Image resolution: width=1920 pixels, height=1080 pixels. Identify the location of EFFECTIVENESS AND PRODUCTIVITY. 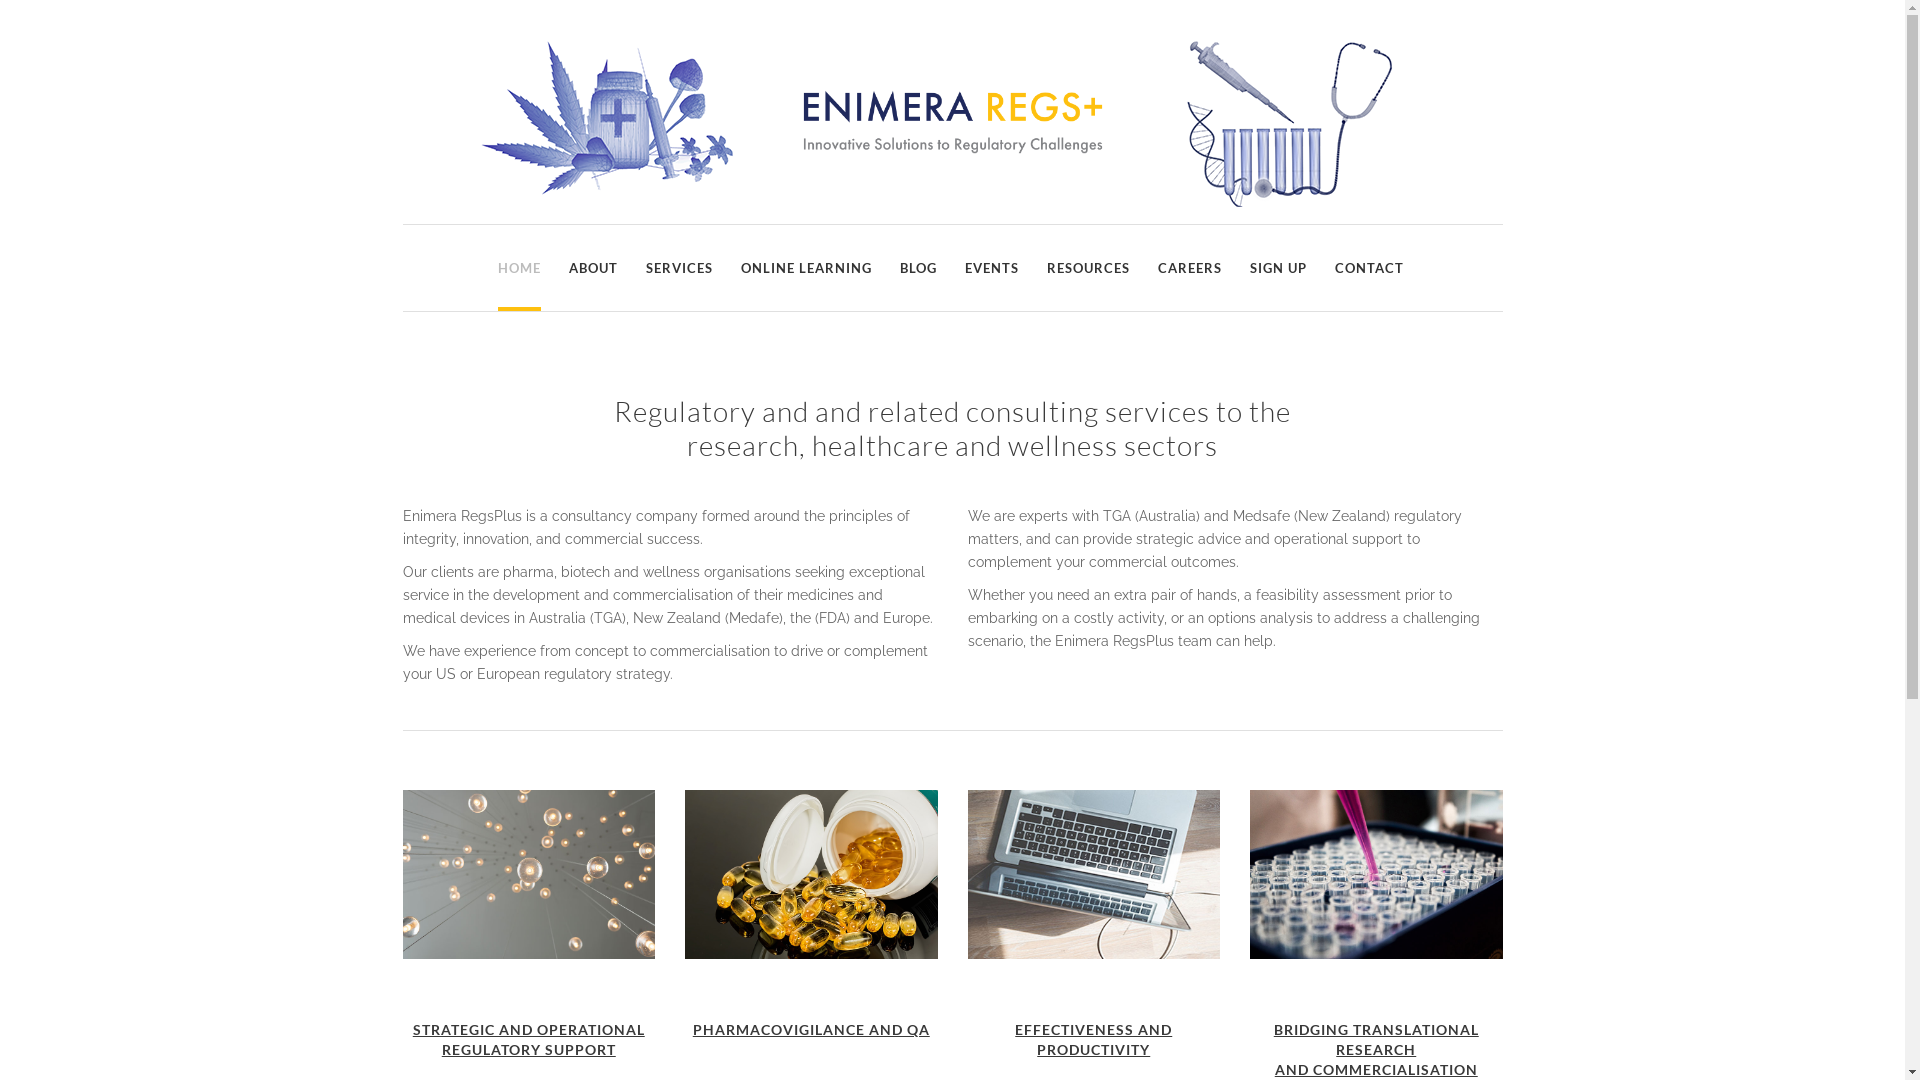
(1094, 1040).